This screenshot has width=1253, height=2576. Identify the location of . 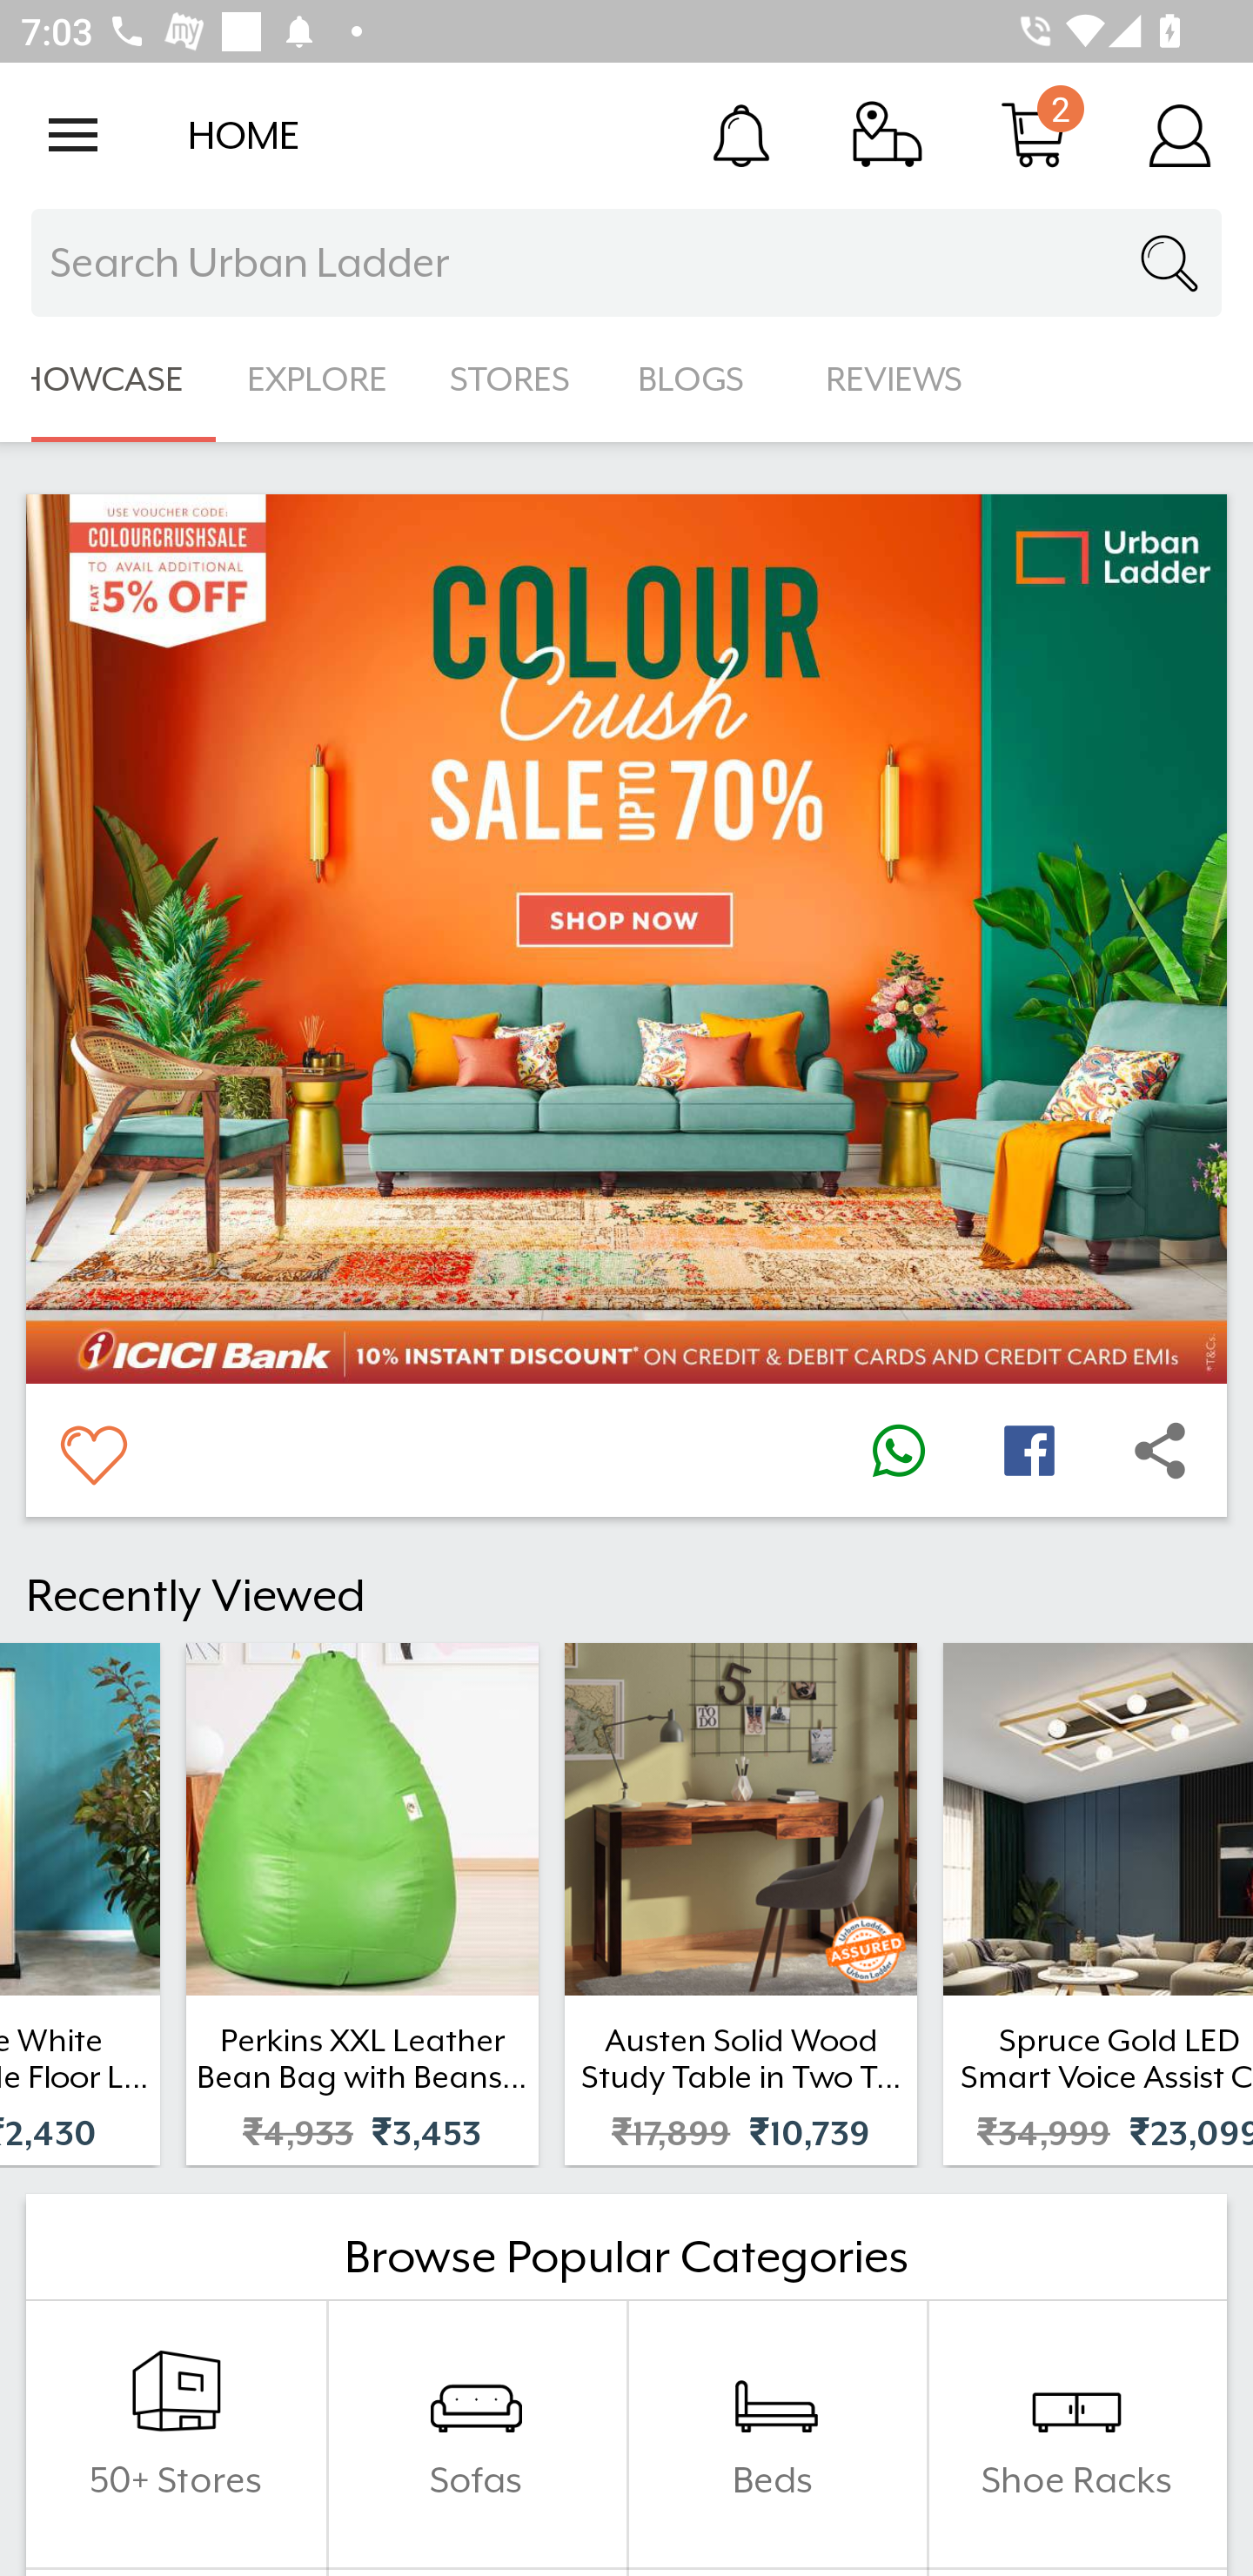
(92, 1450).